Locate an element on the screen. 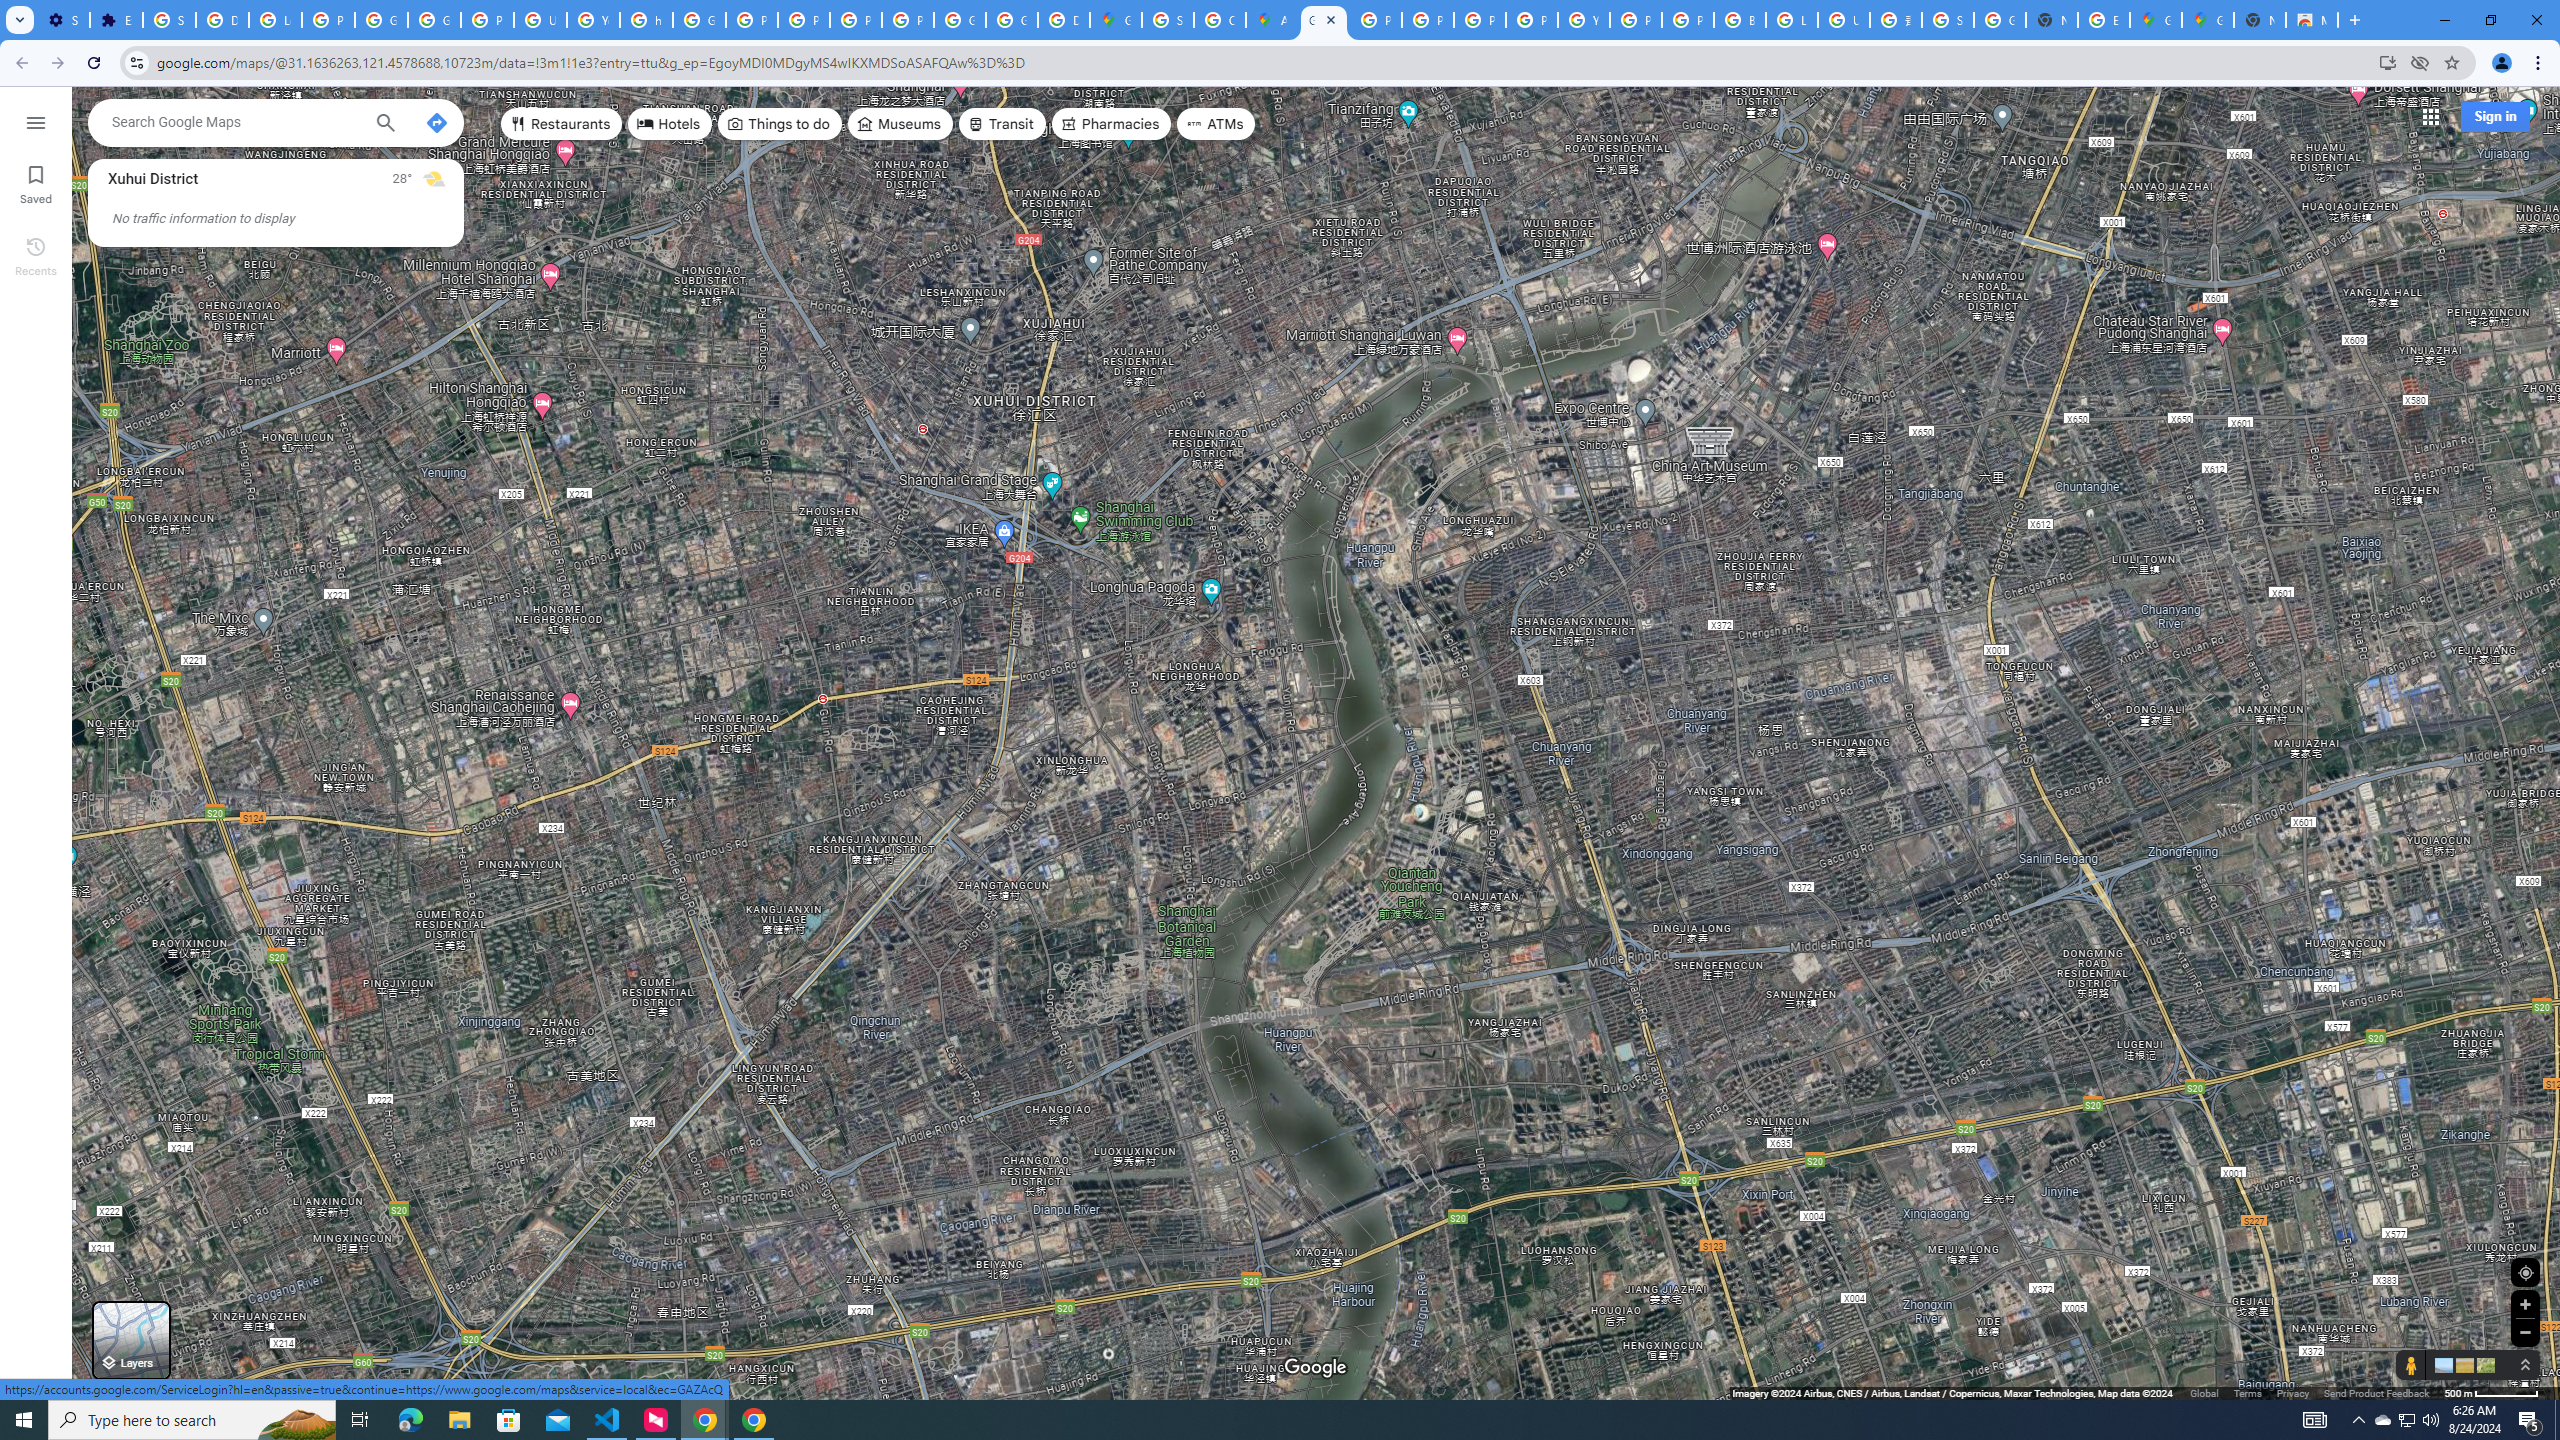  Layers is located at coordinates (131, 1340).